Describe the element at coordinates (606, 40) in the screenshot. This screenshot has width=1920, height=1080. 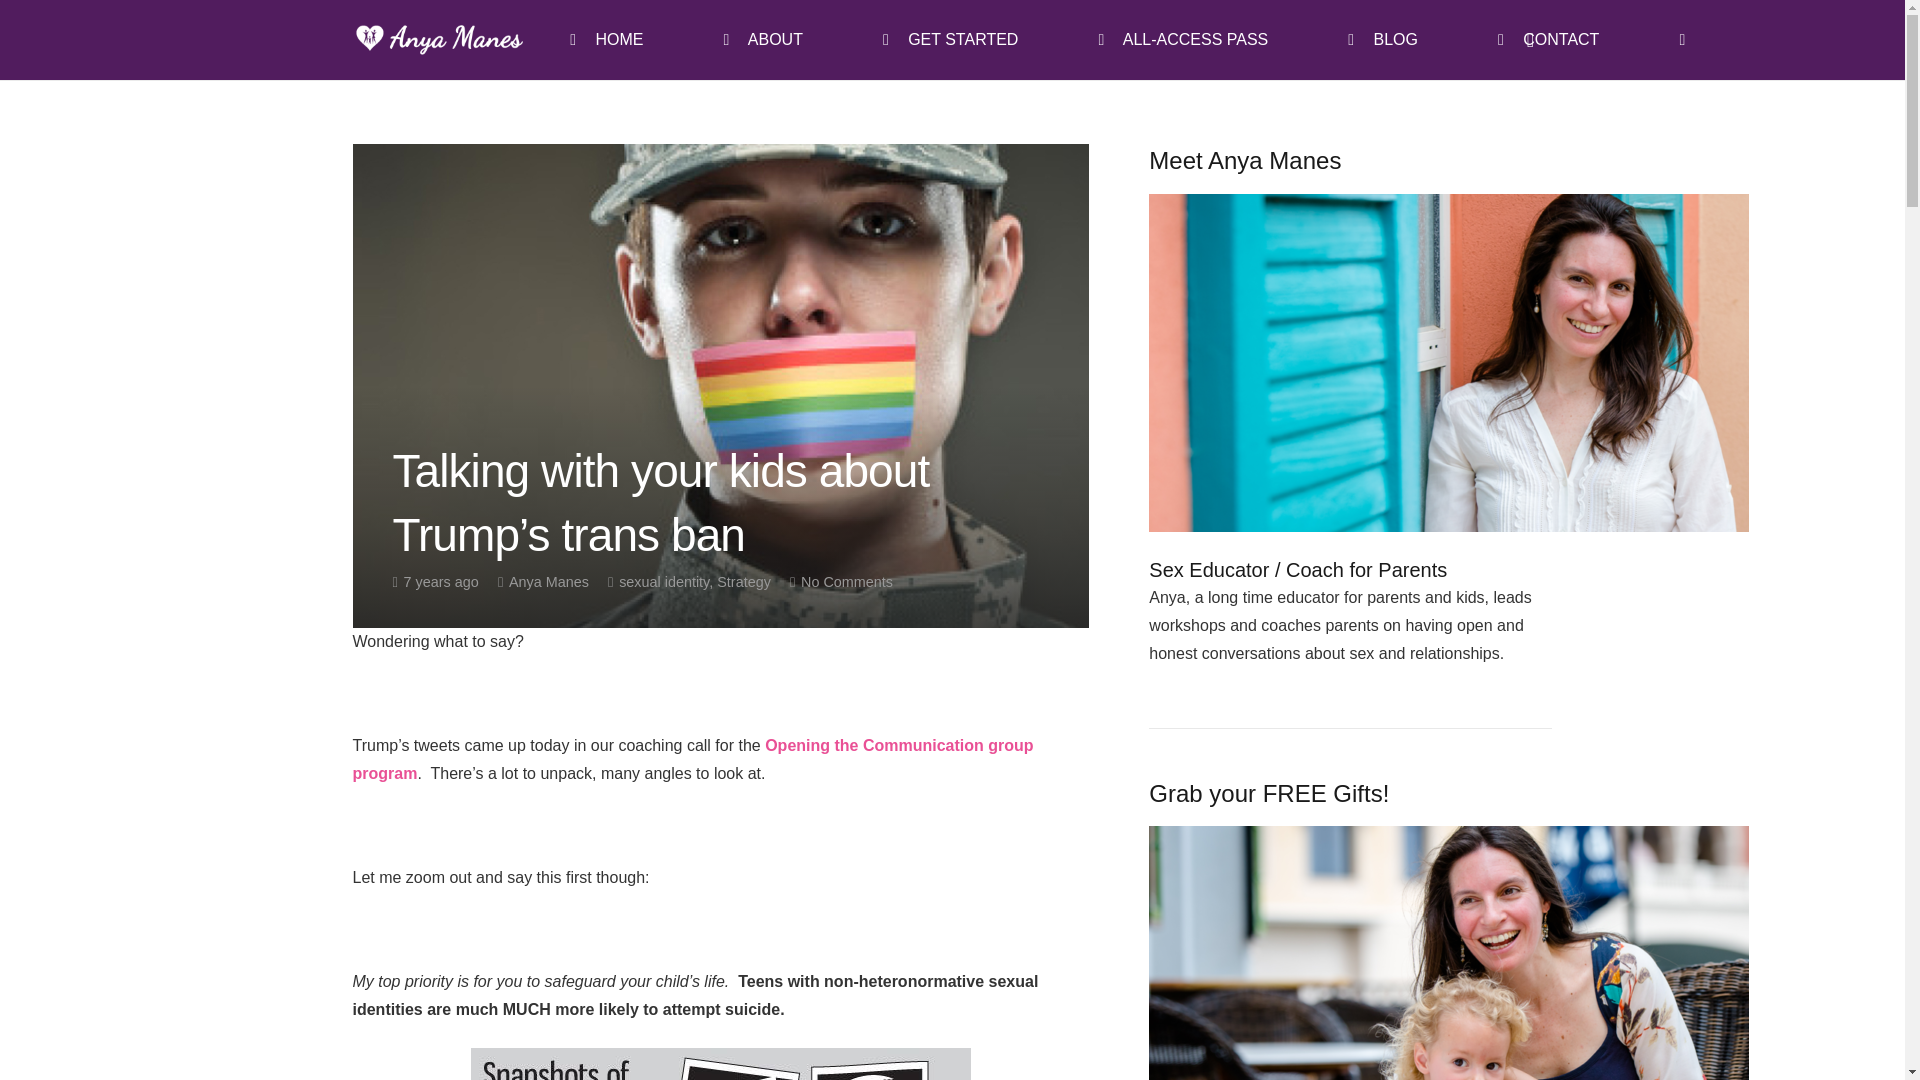
I see `HOME` at that location.